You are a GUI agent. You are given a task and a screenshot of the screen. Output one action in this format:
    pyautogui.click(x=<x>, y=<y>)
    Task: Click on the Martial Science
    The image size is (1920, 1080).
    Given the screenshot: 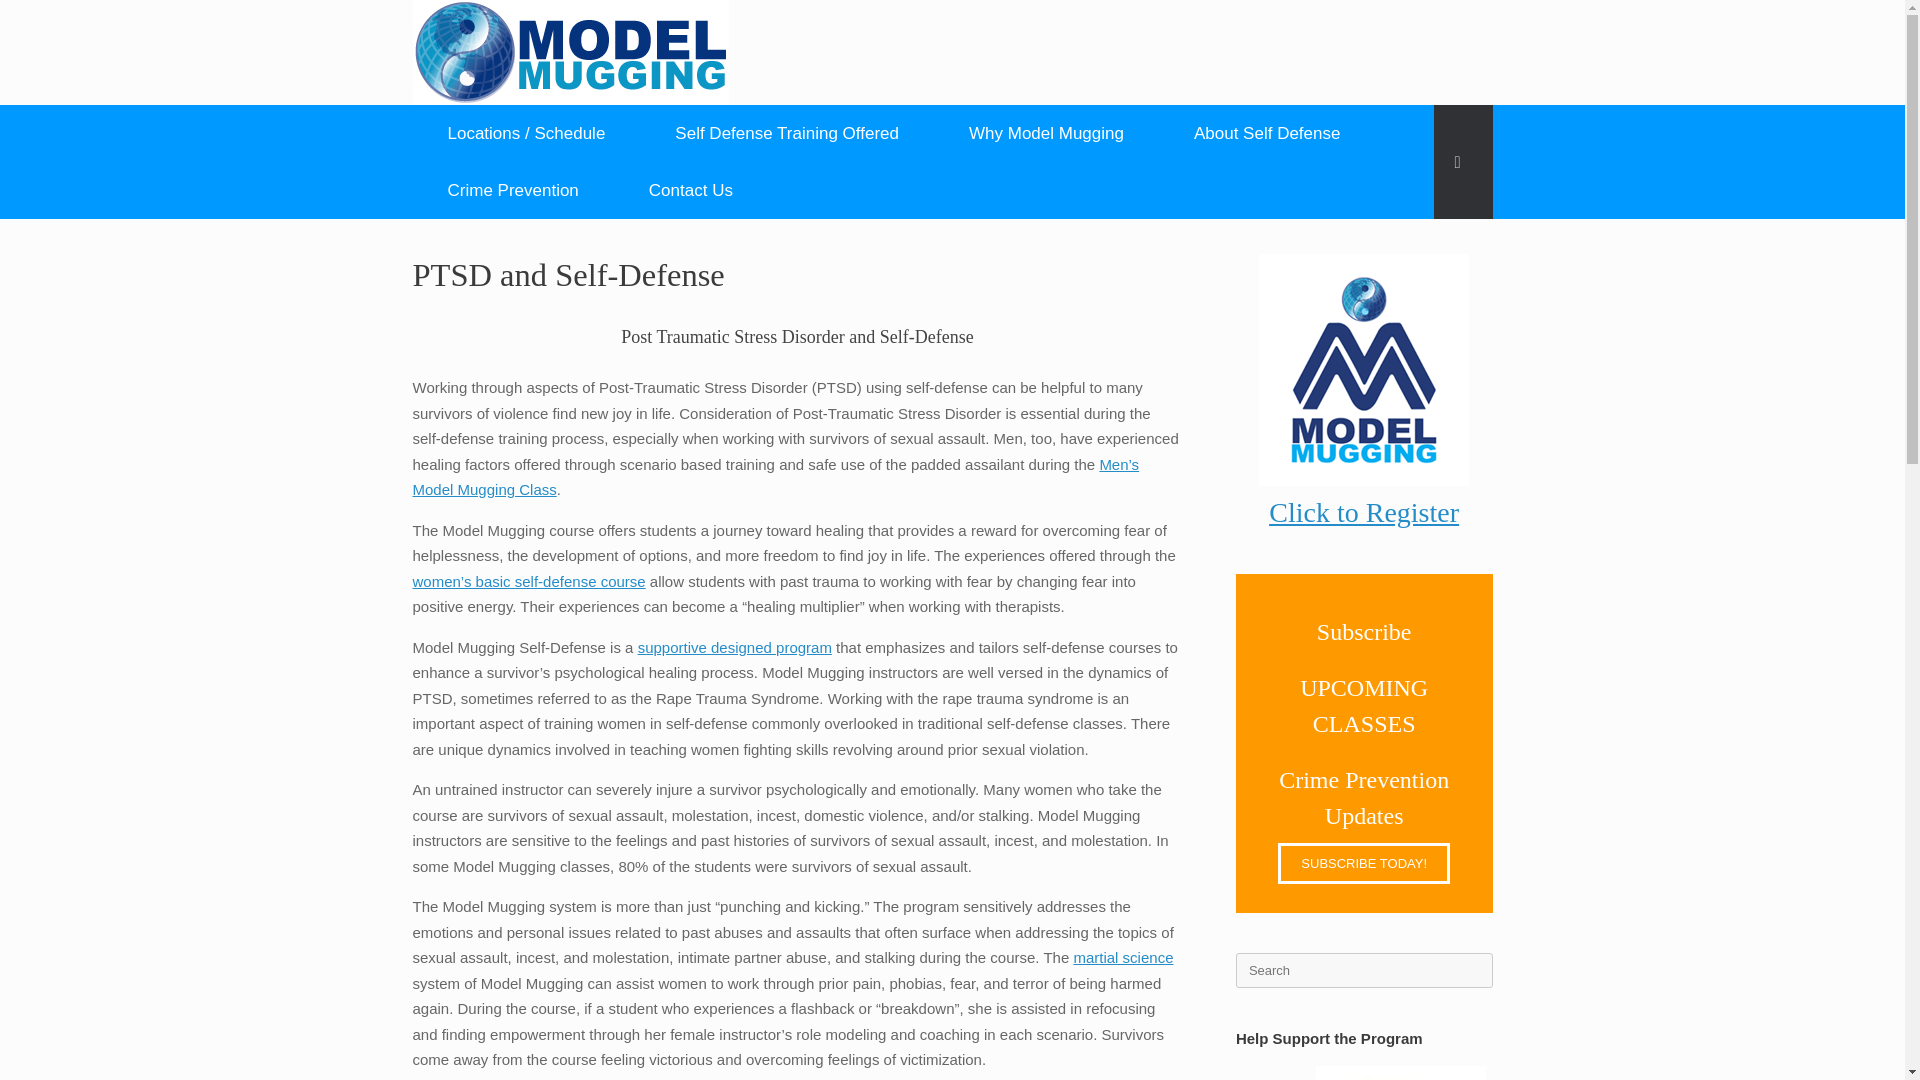 What is the action you would take?
    pyautogui.click(x=1123, y=957)
    